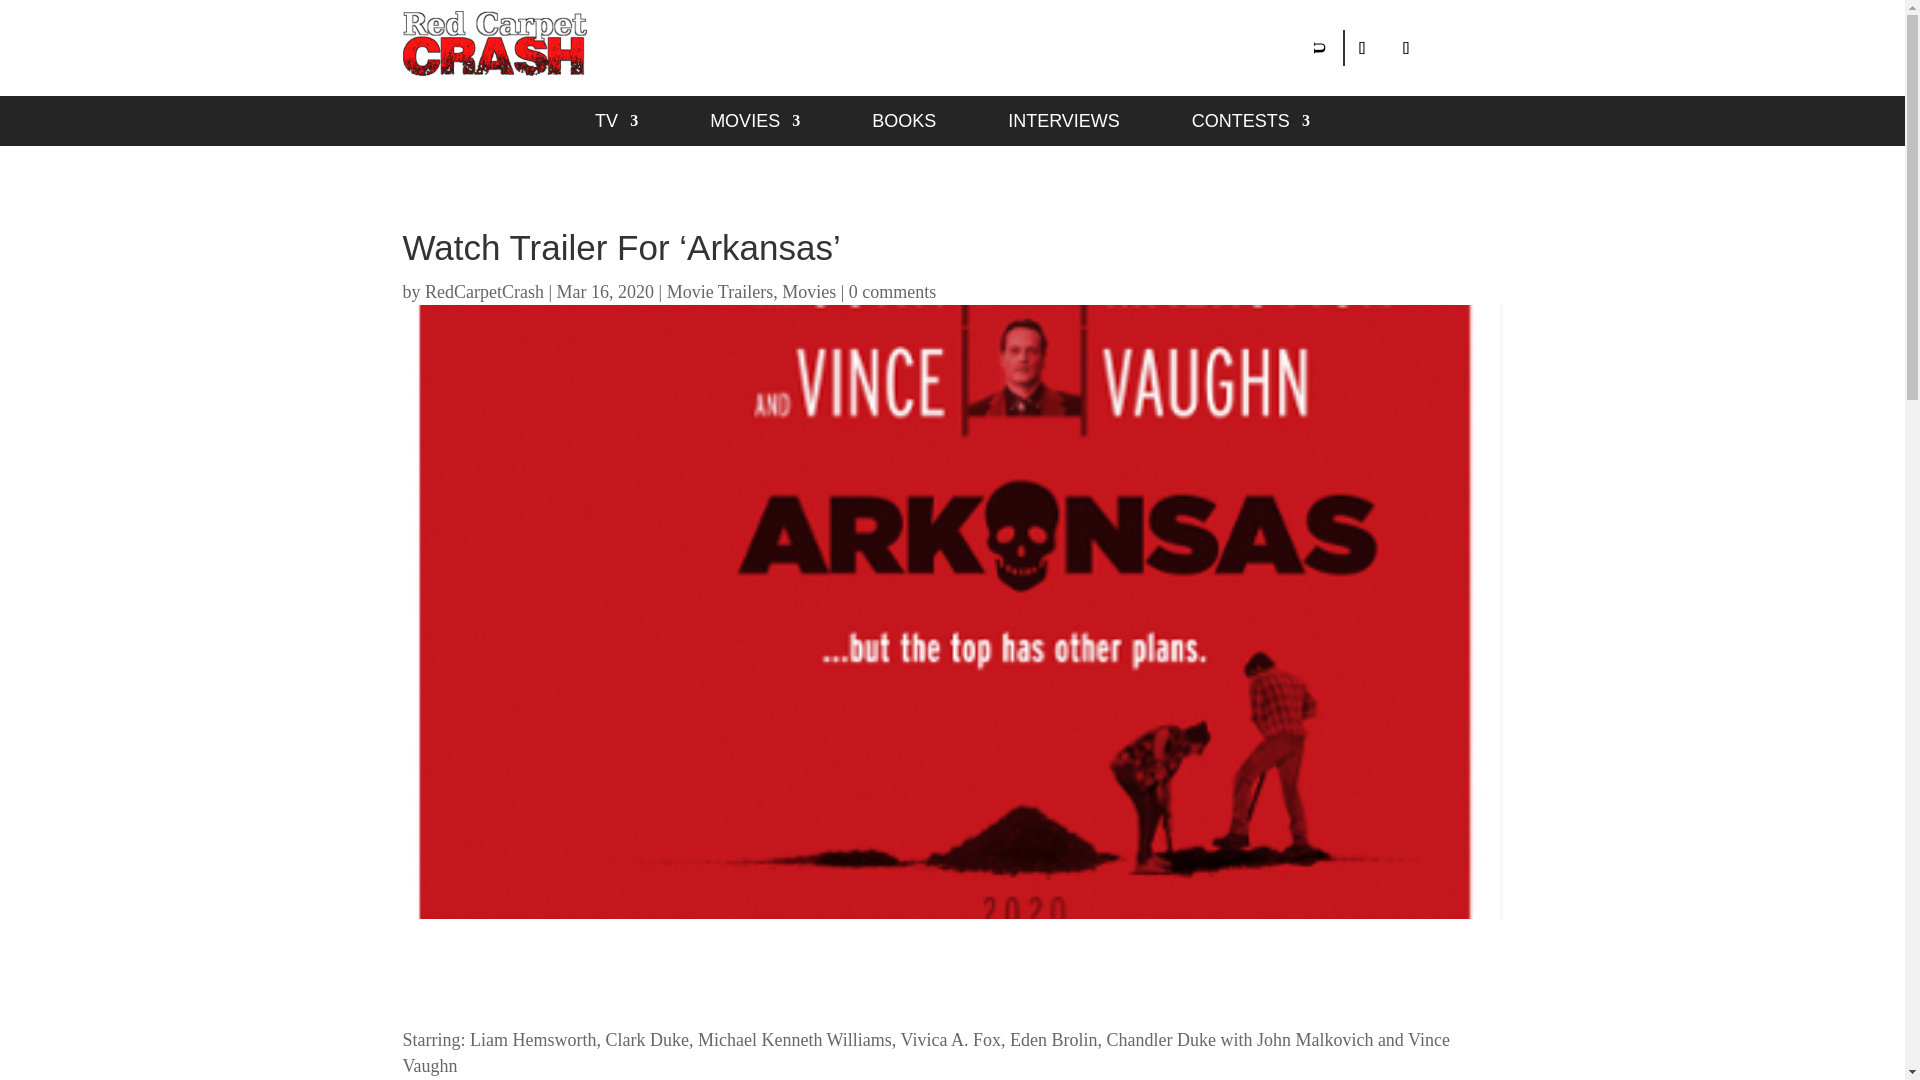 The height and width of the screenshot is (1080, 1920). Describe the element at coordinates (1361, 48) in the screenshot. I see `Follow on Facebook` at that location.